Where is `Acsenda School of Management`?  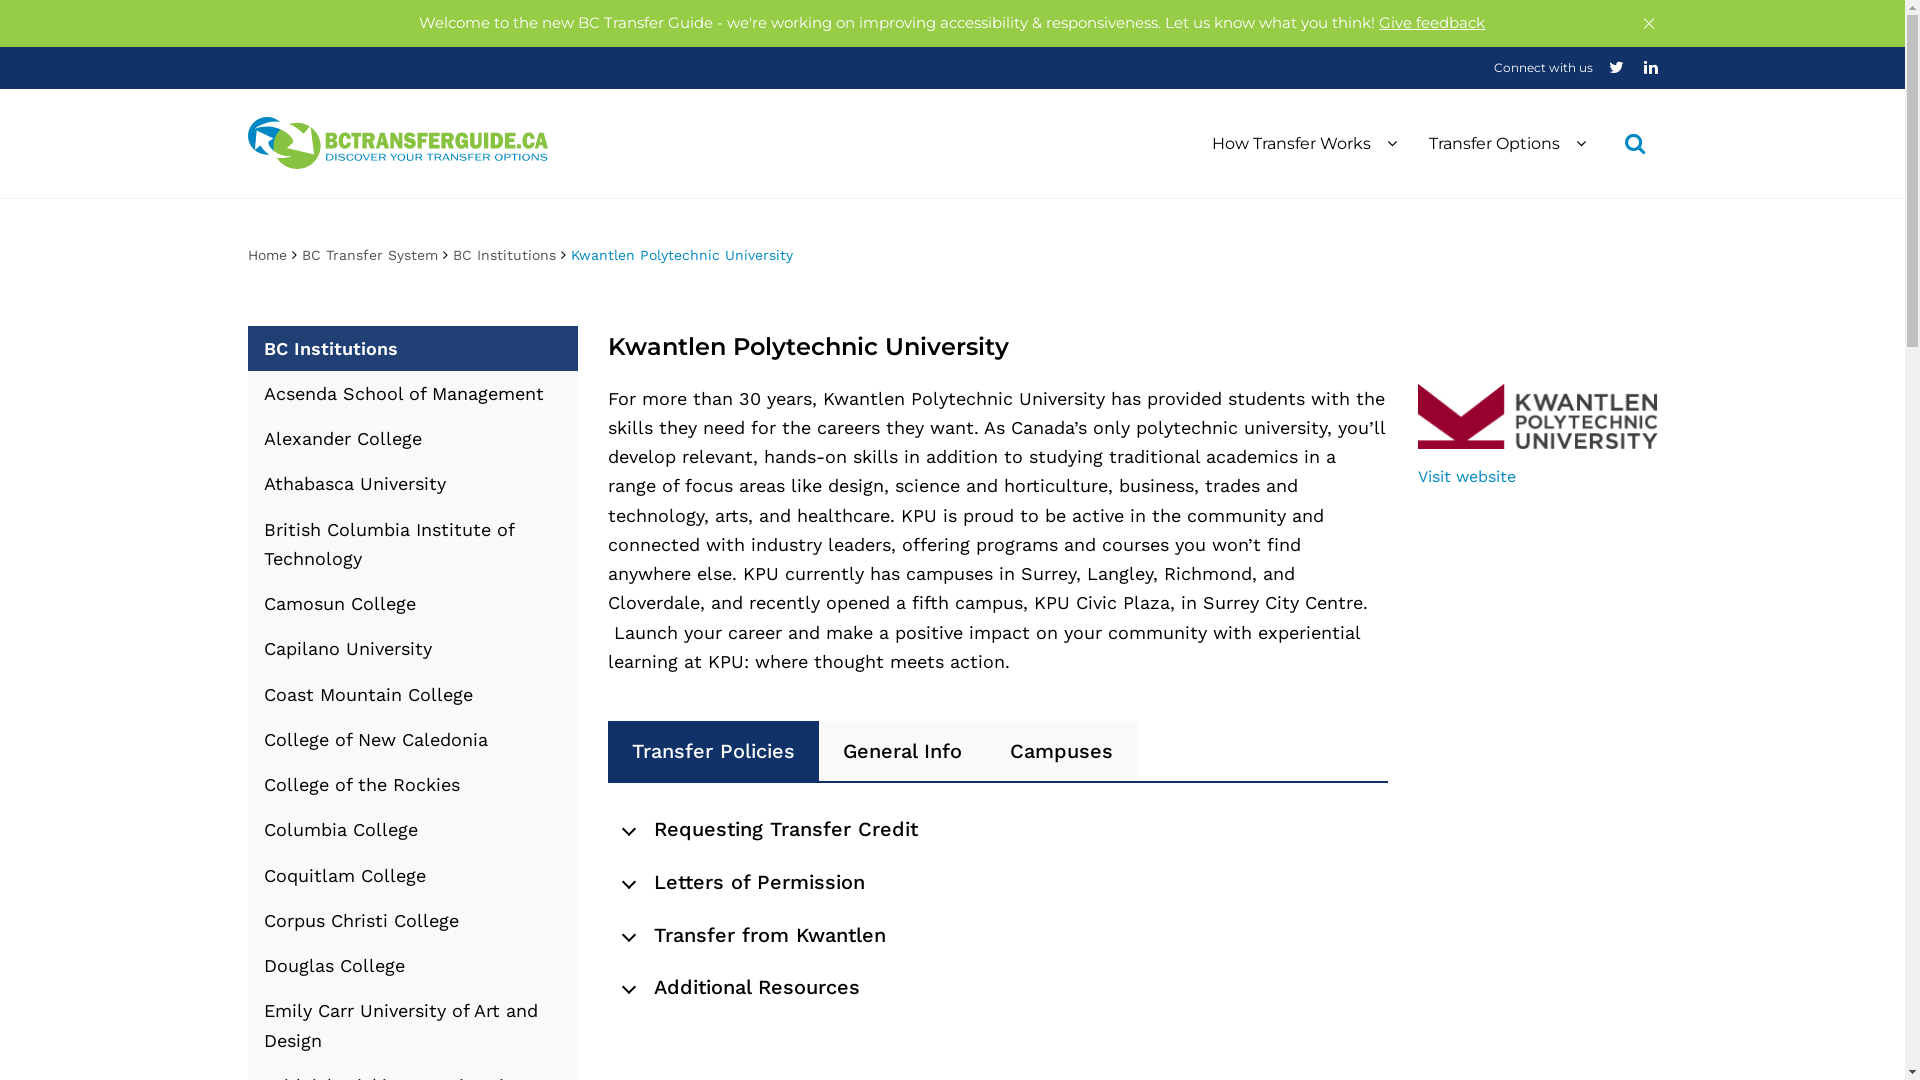 Acsenda School of Management is located at coordinates (413, 394).